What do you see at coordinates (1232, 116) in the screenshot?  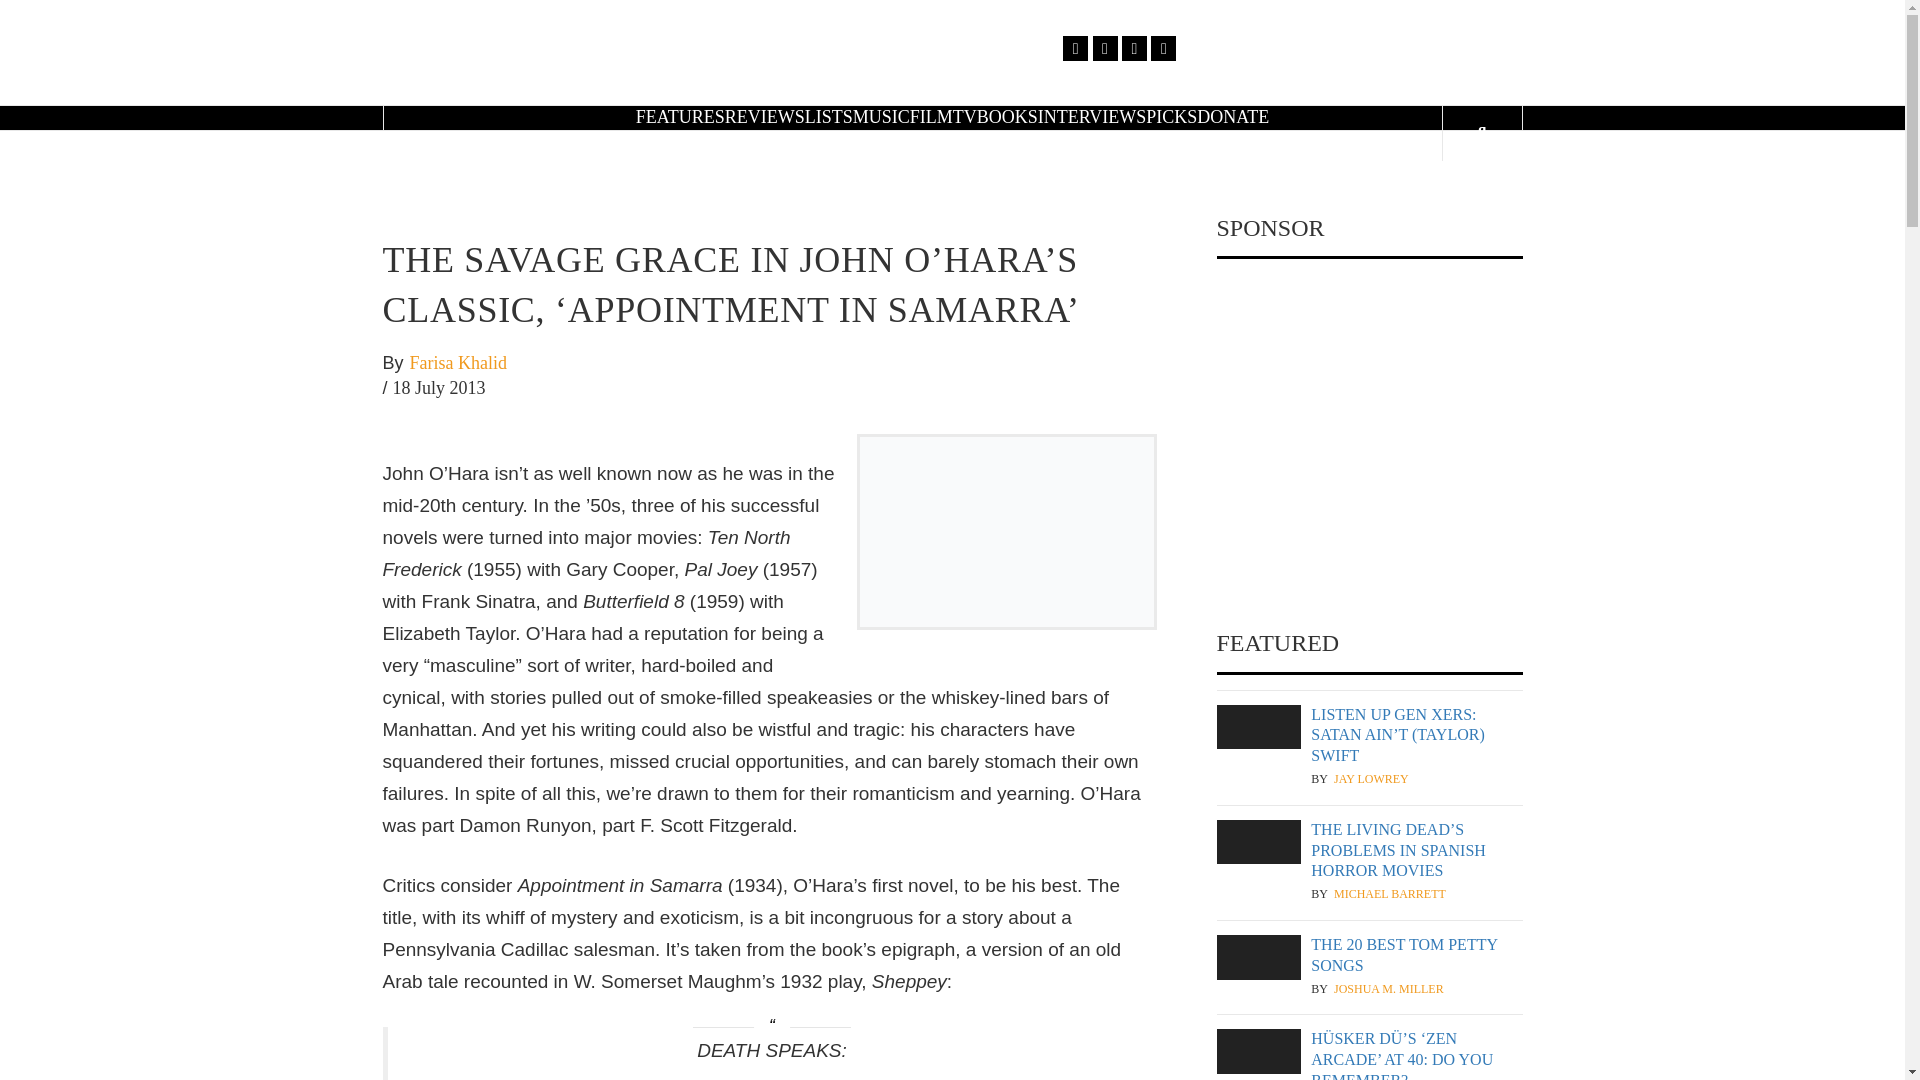 I see `DONATE` at bounding box center [1232, 116].